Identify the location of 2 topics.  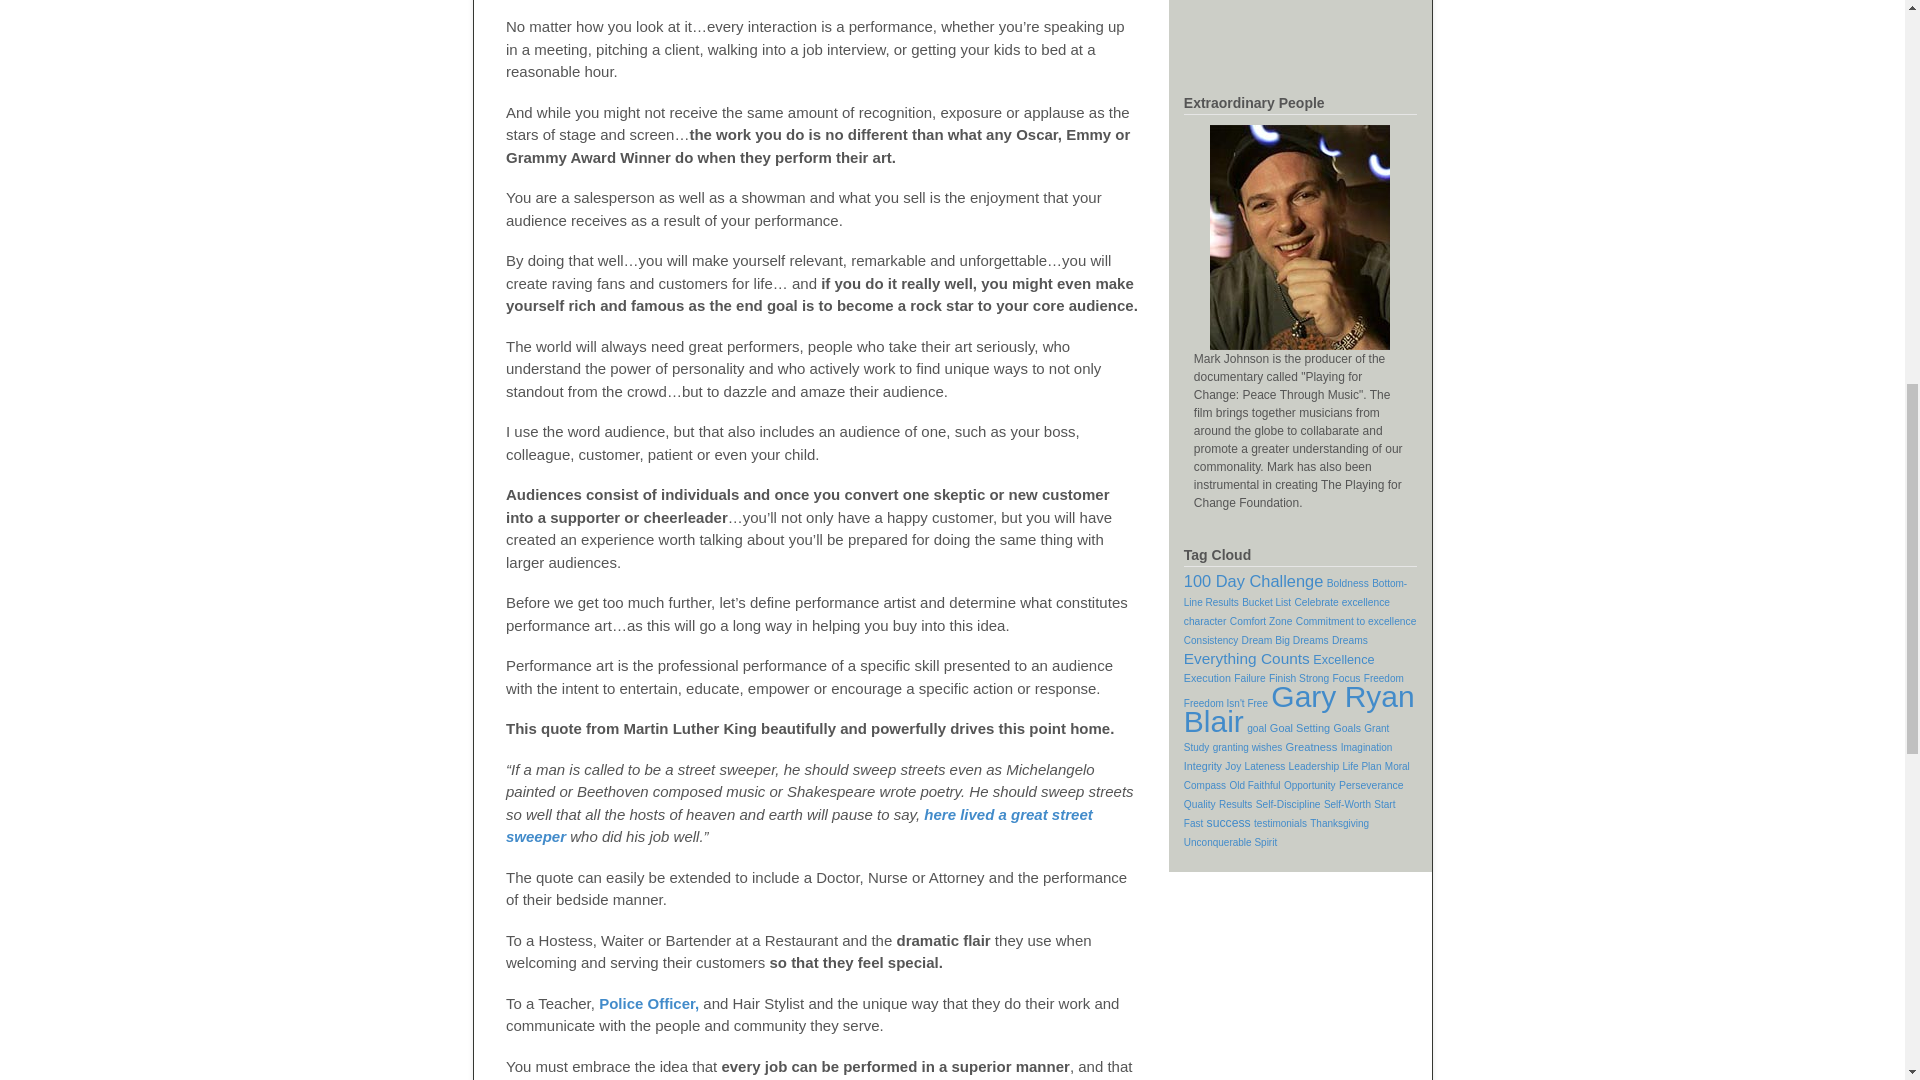
(1350, 640).